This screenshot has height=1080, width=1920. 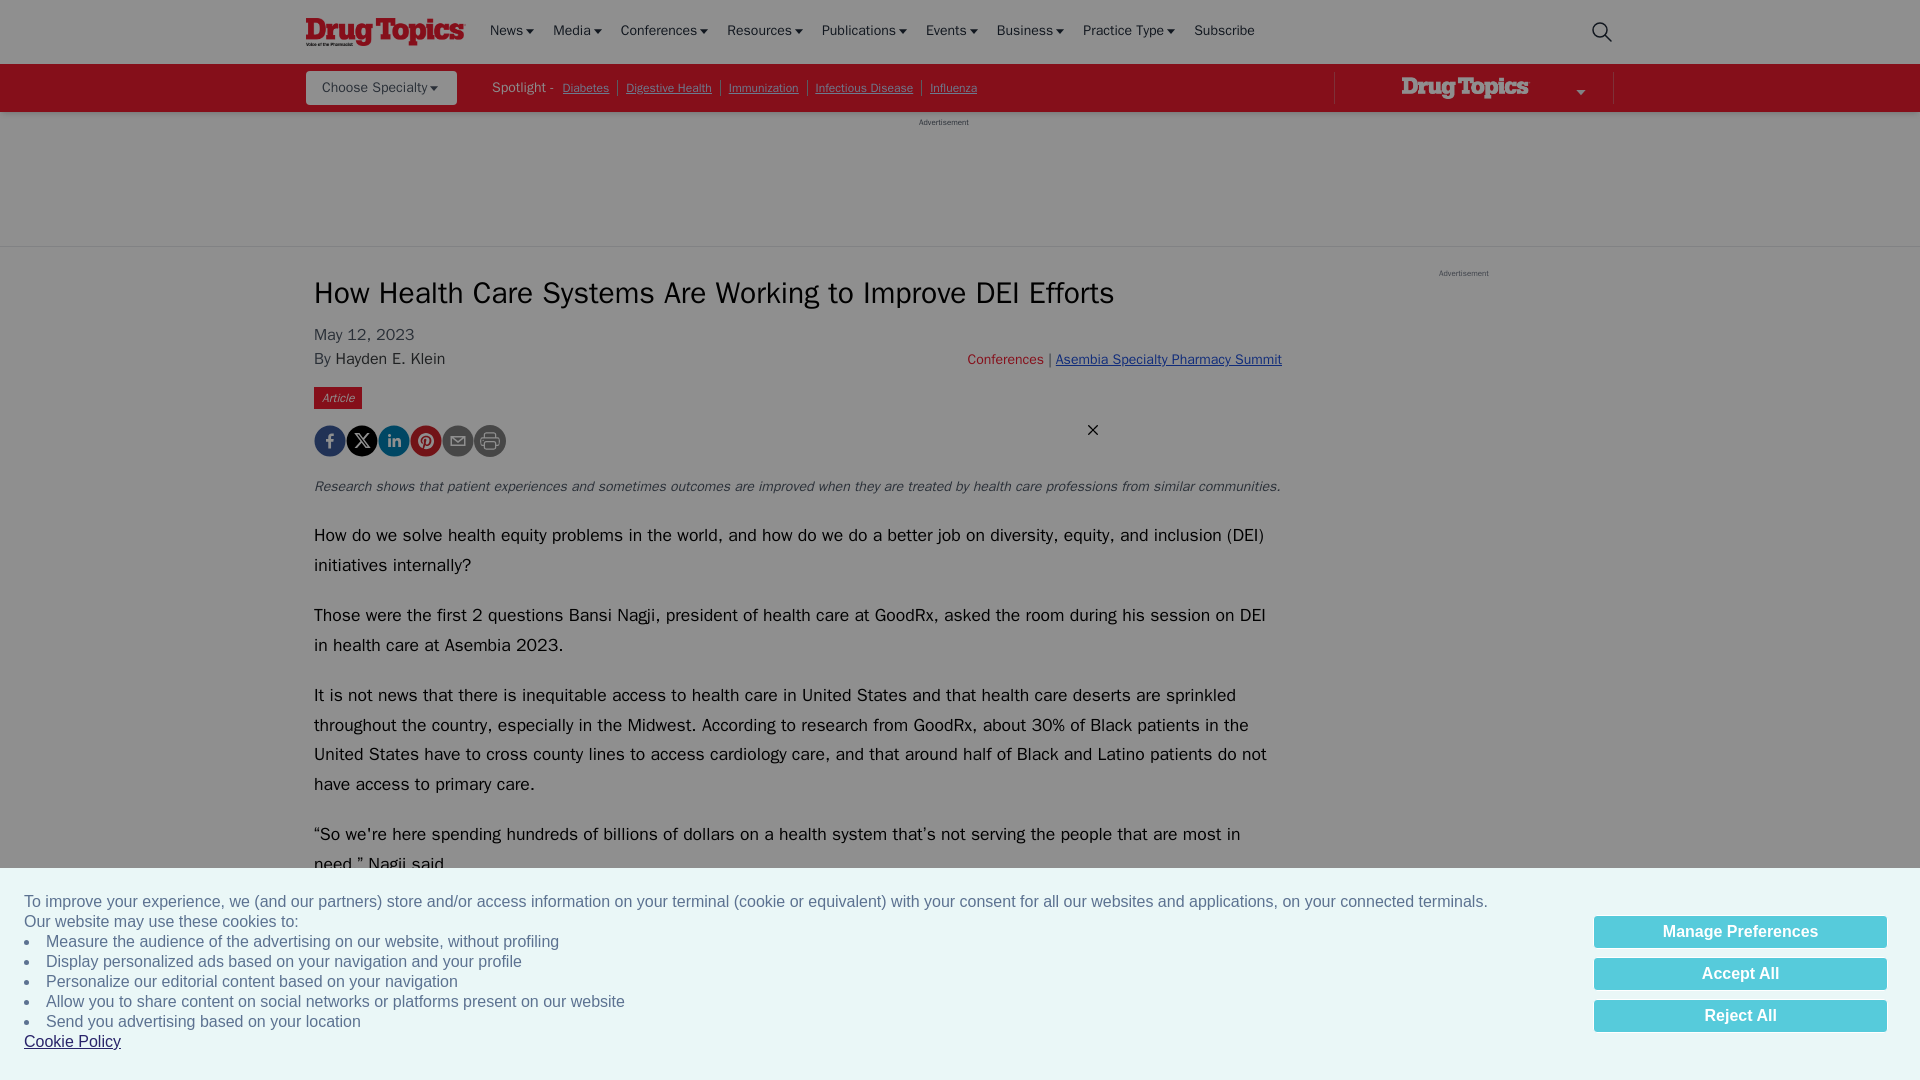 I want to click on How Health Care Systems Are Working to Improve DEI Efforts, so click(x=426, y=440).